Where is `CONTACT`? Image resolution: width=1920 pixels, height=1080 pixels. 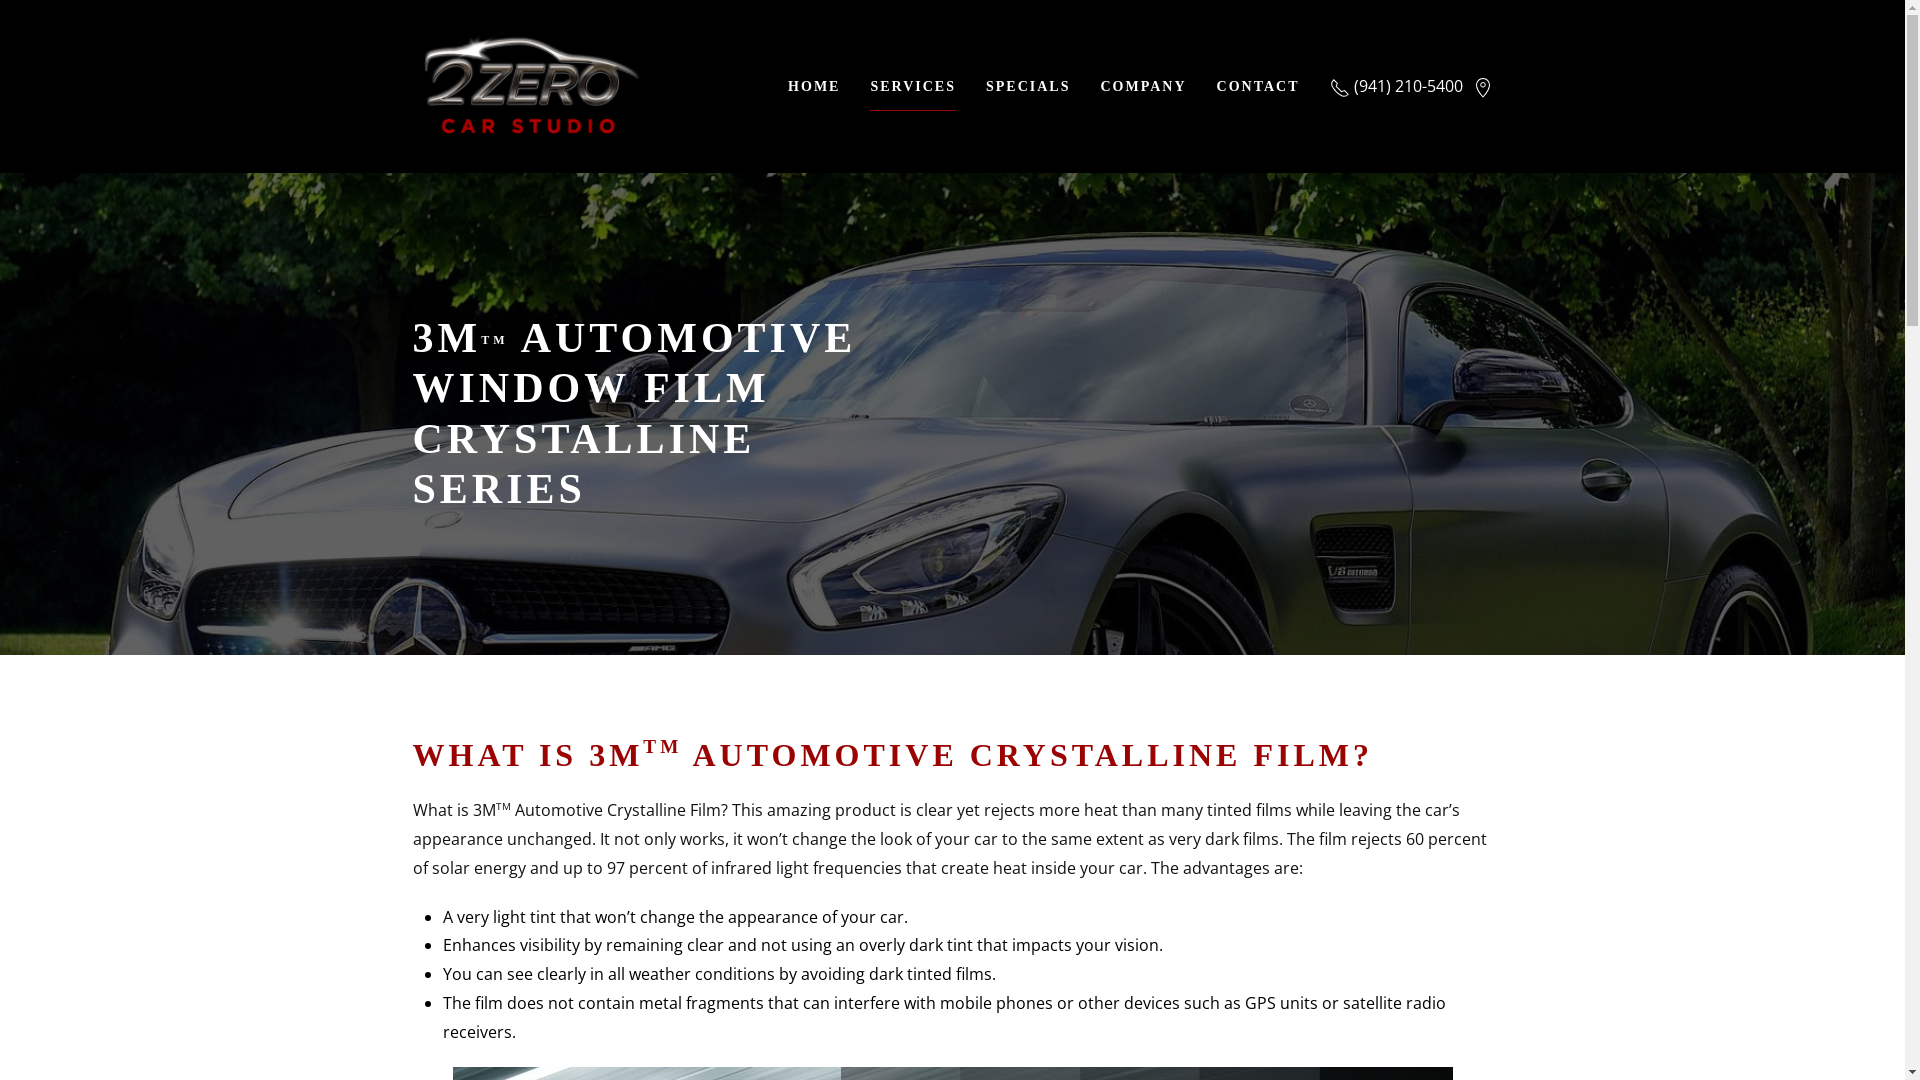 CONTACT is located at coordinates (1258, 86).